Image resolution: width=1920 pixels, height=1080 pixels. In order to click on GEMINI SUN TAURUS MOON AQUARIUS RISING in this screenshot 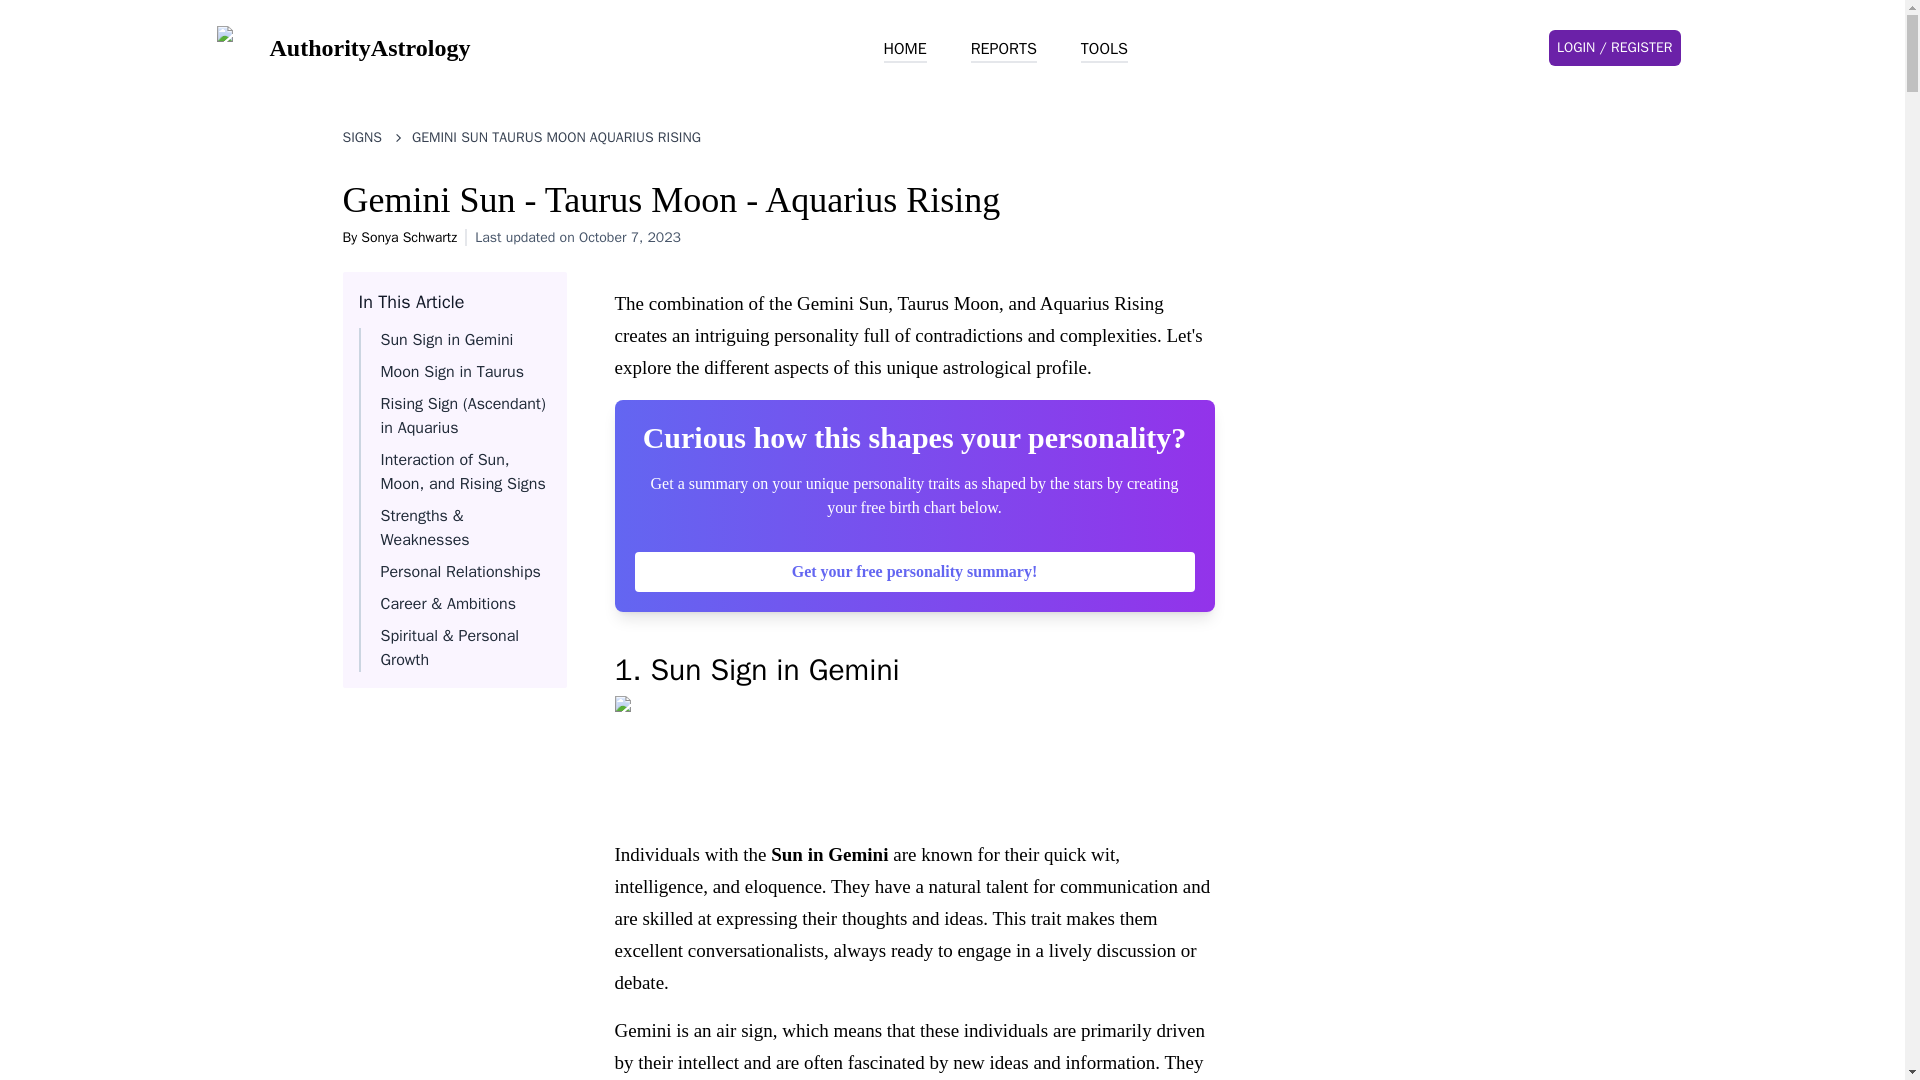, I will do `click(556, 138)`.